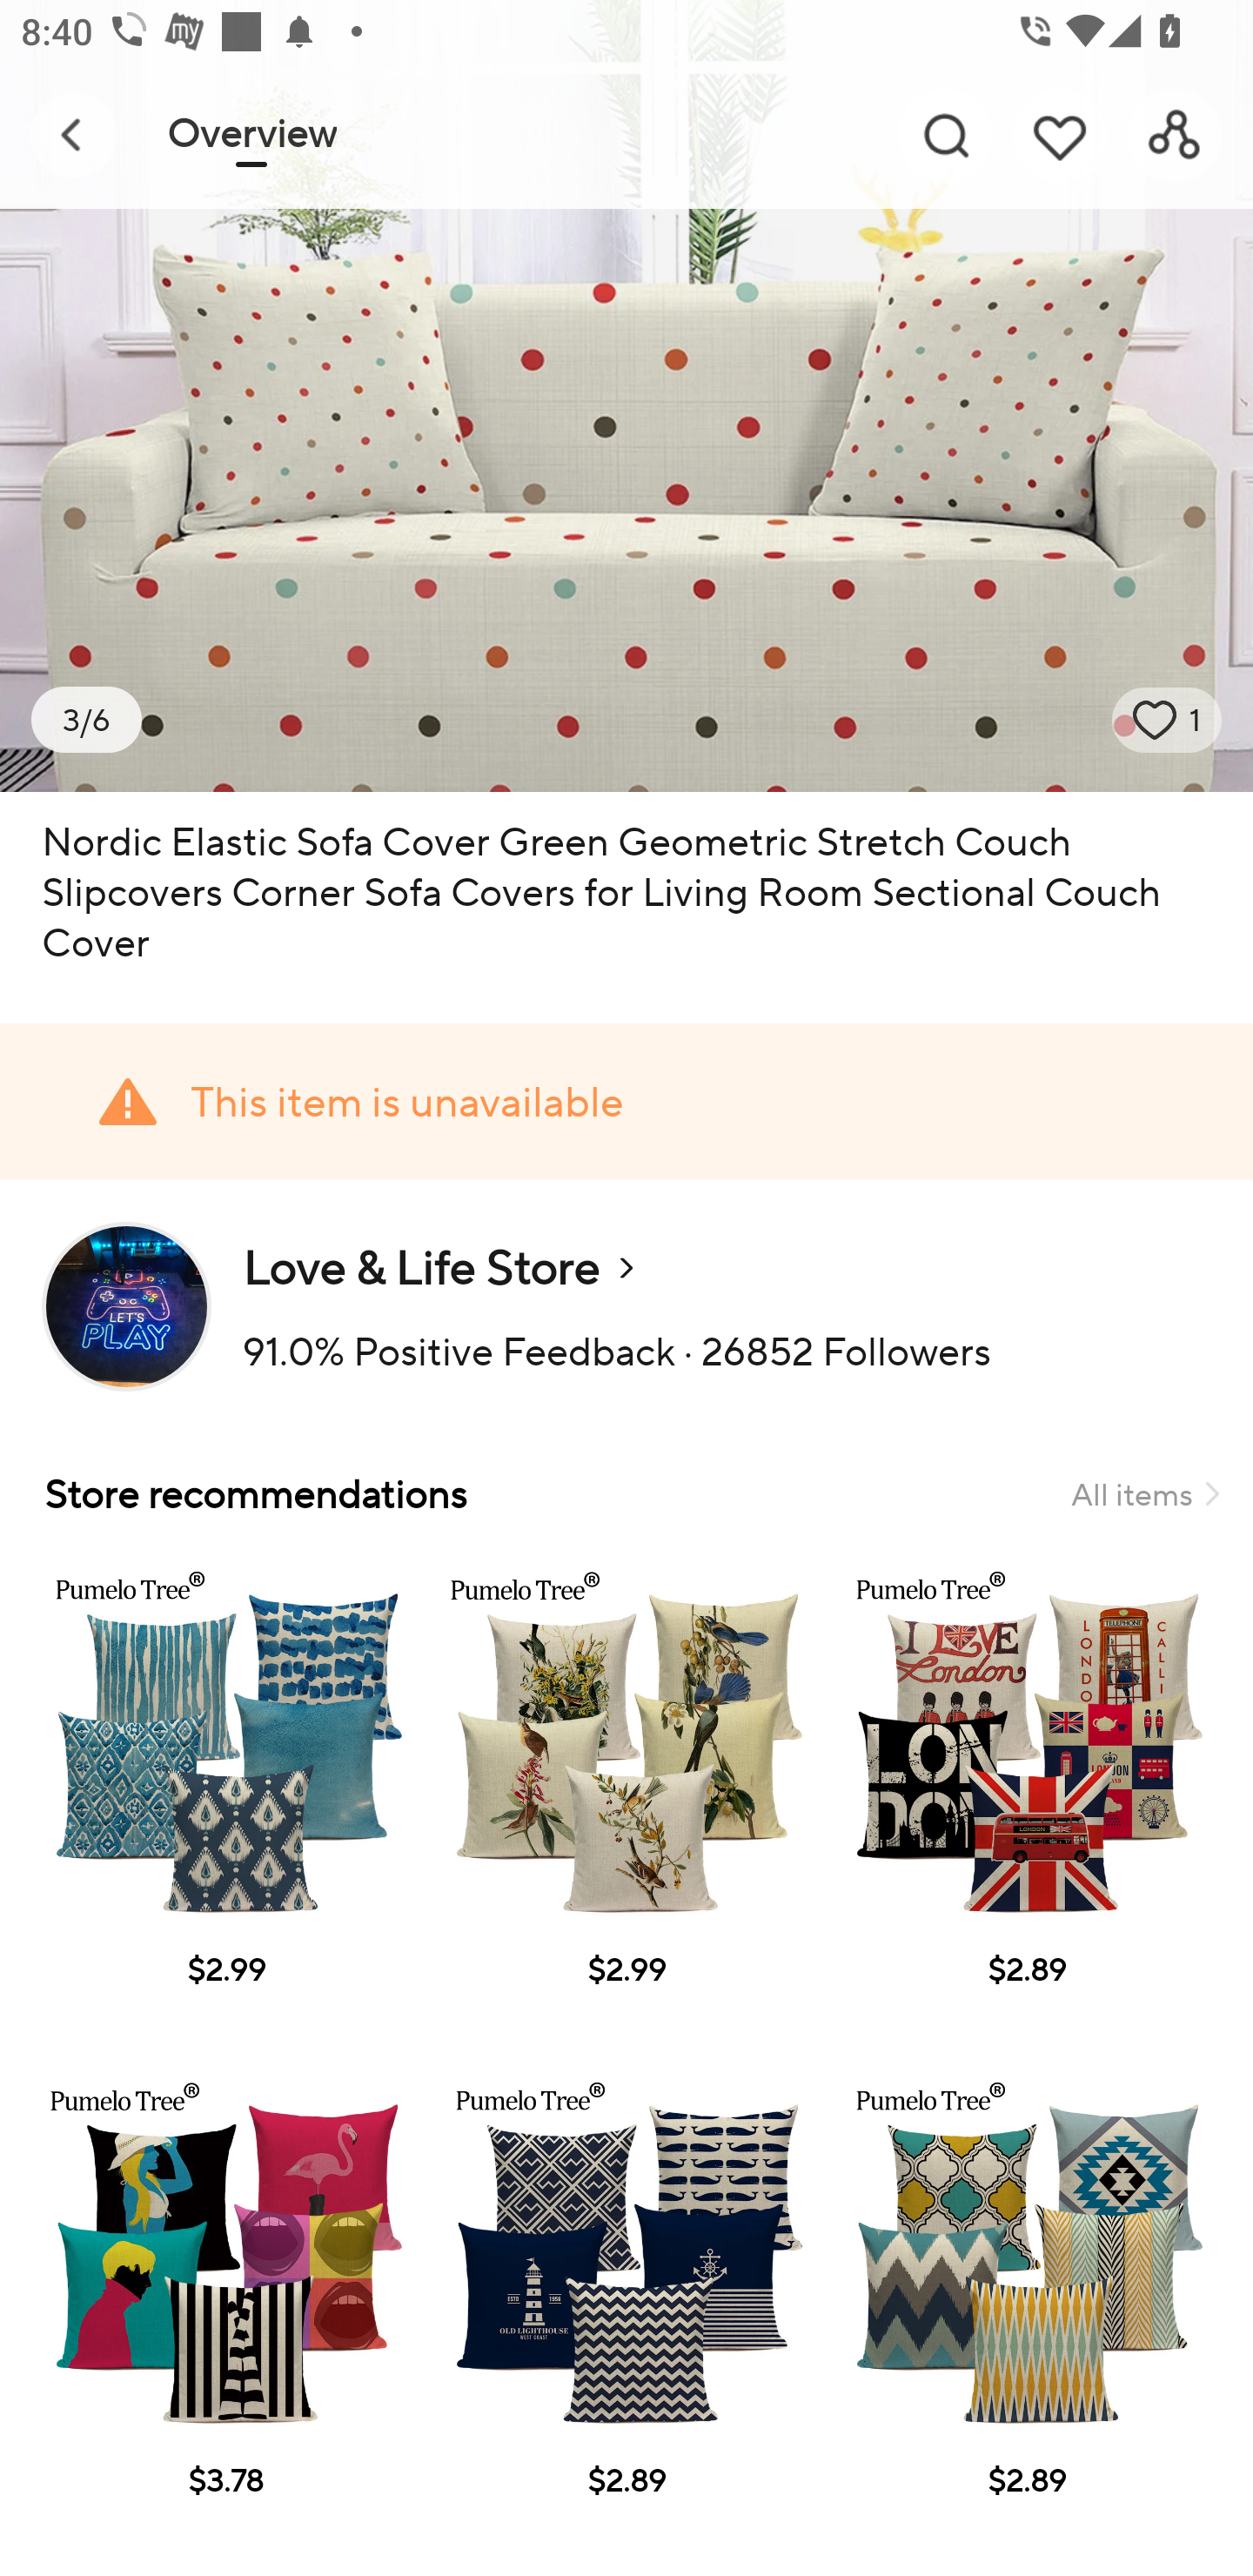 This screenshot has width=1253, height=2576. What do you see at coordinates (1027, 1801) in the screenshot?
I see `$2.89` at bounding box center [1027, 1801].